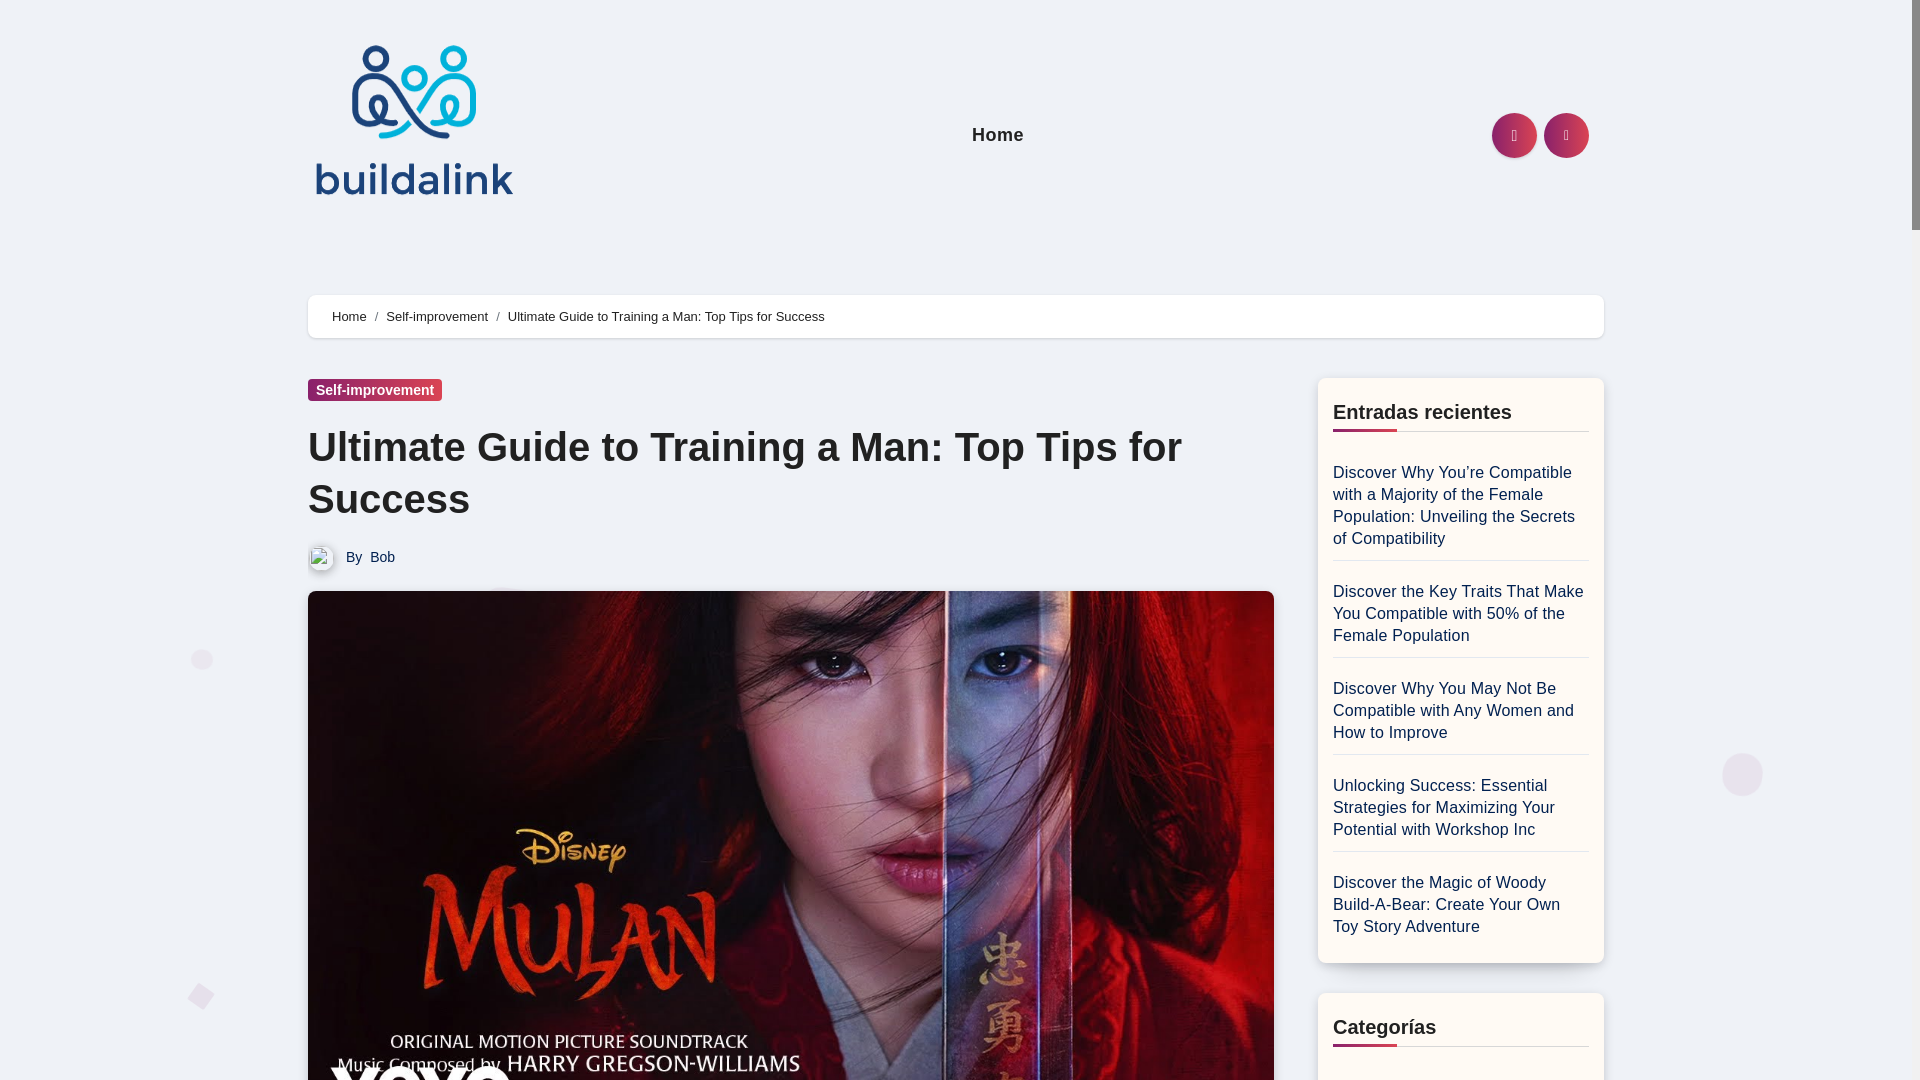 The height and width of the screenshot is (1080, 1920). I want to click on Self-improvement, so click(374, 390).